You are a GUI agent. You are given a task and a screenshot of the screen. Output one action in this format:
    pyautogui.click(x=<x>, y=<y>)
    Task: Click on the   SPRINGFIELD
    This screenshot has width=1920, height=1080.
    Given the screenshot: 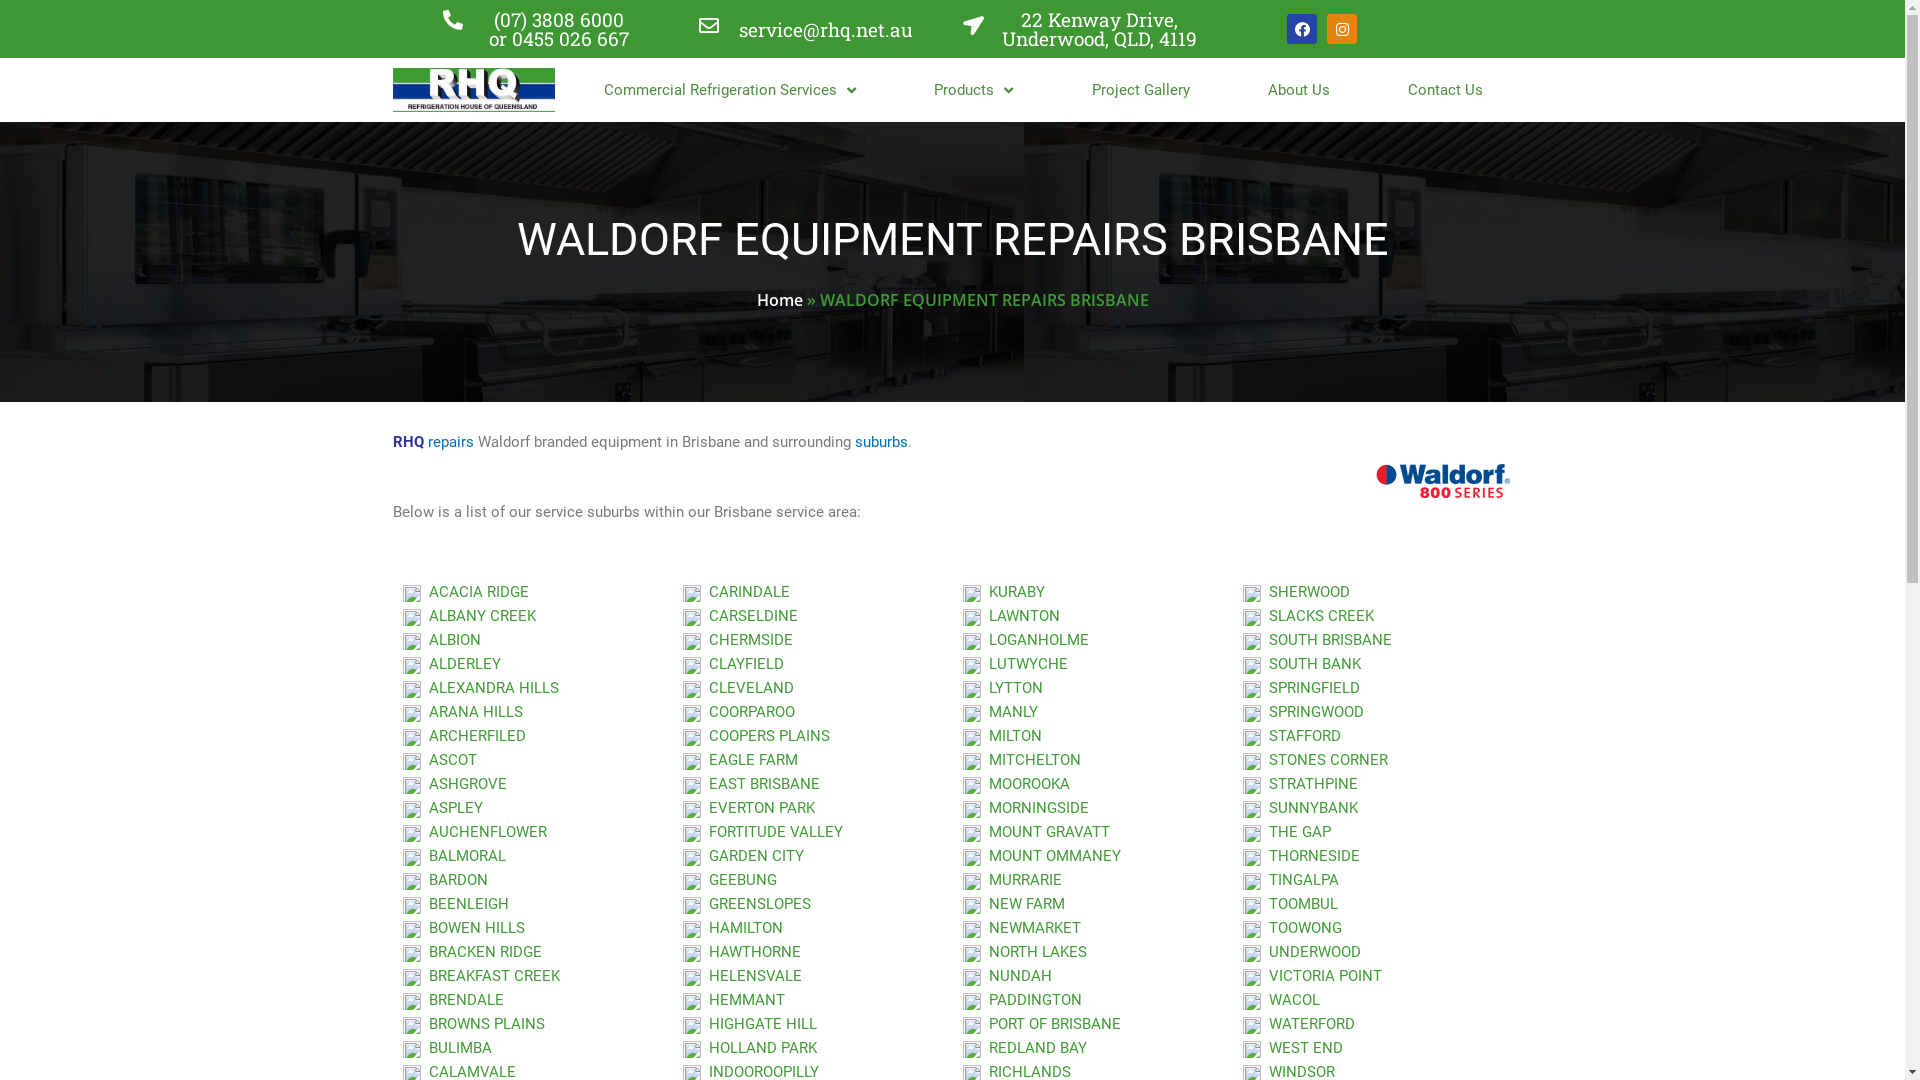 What is the action you would take?
    pyautogui.click(x=1300, y=688)
    